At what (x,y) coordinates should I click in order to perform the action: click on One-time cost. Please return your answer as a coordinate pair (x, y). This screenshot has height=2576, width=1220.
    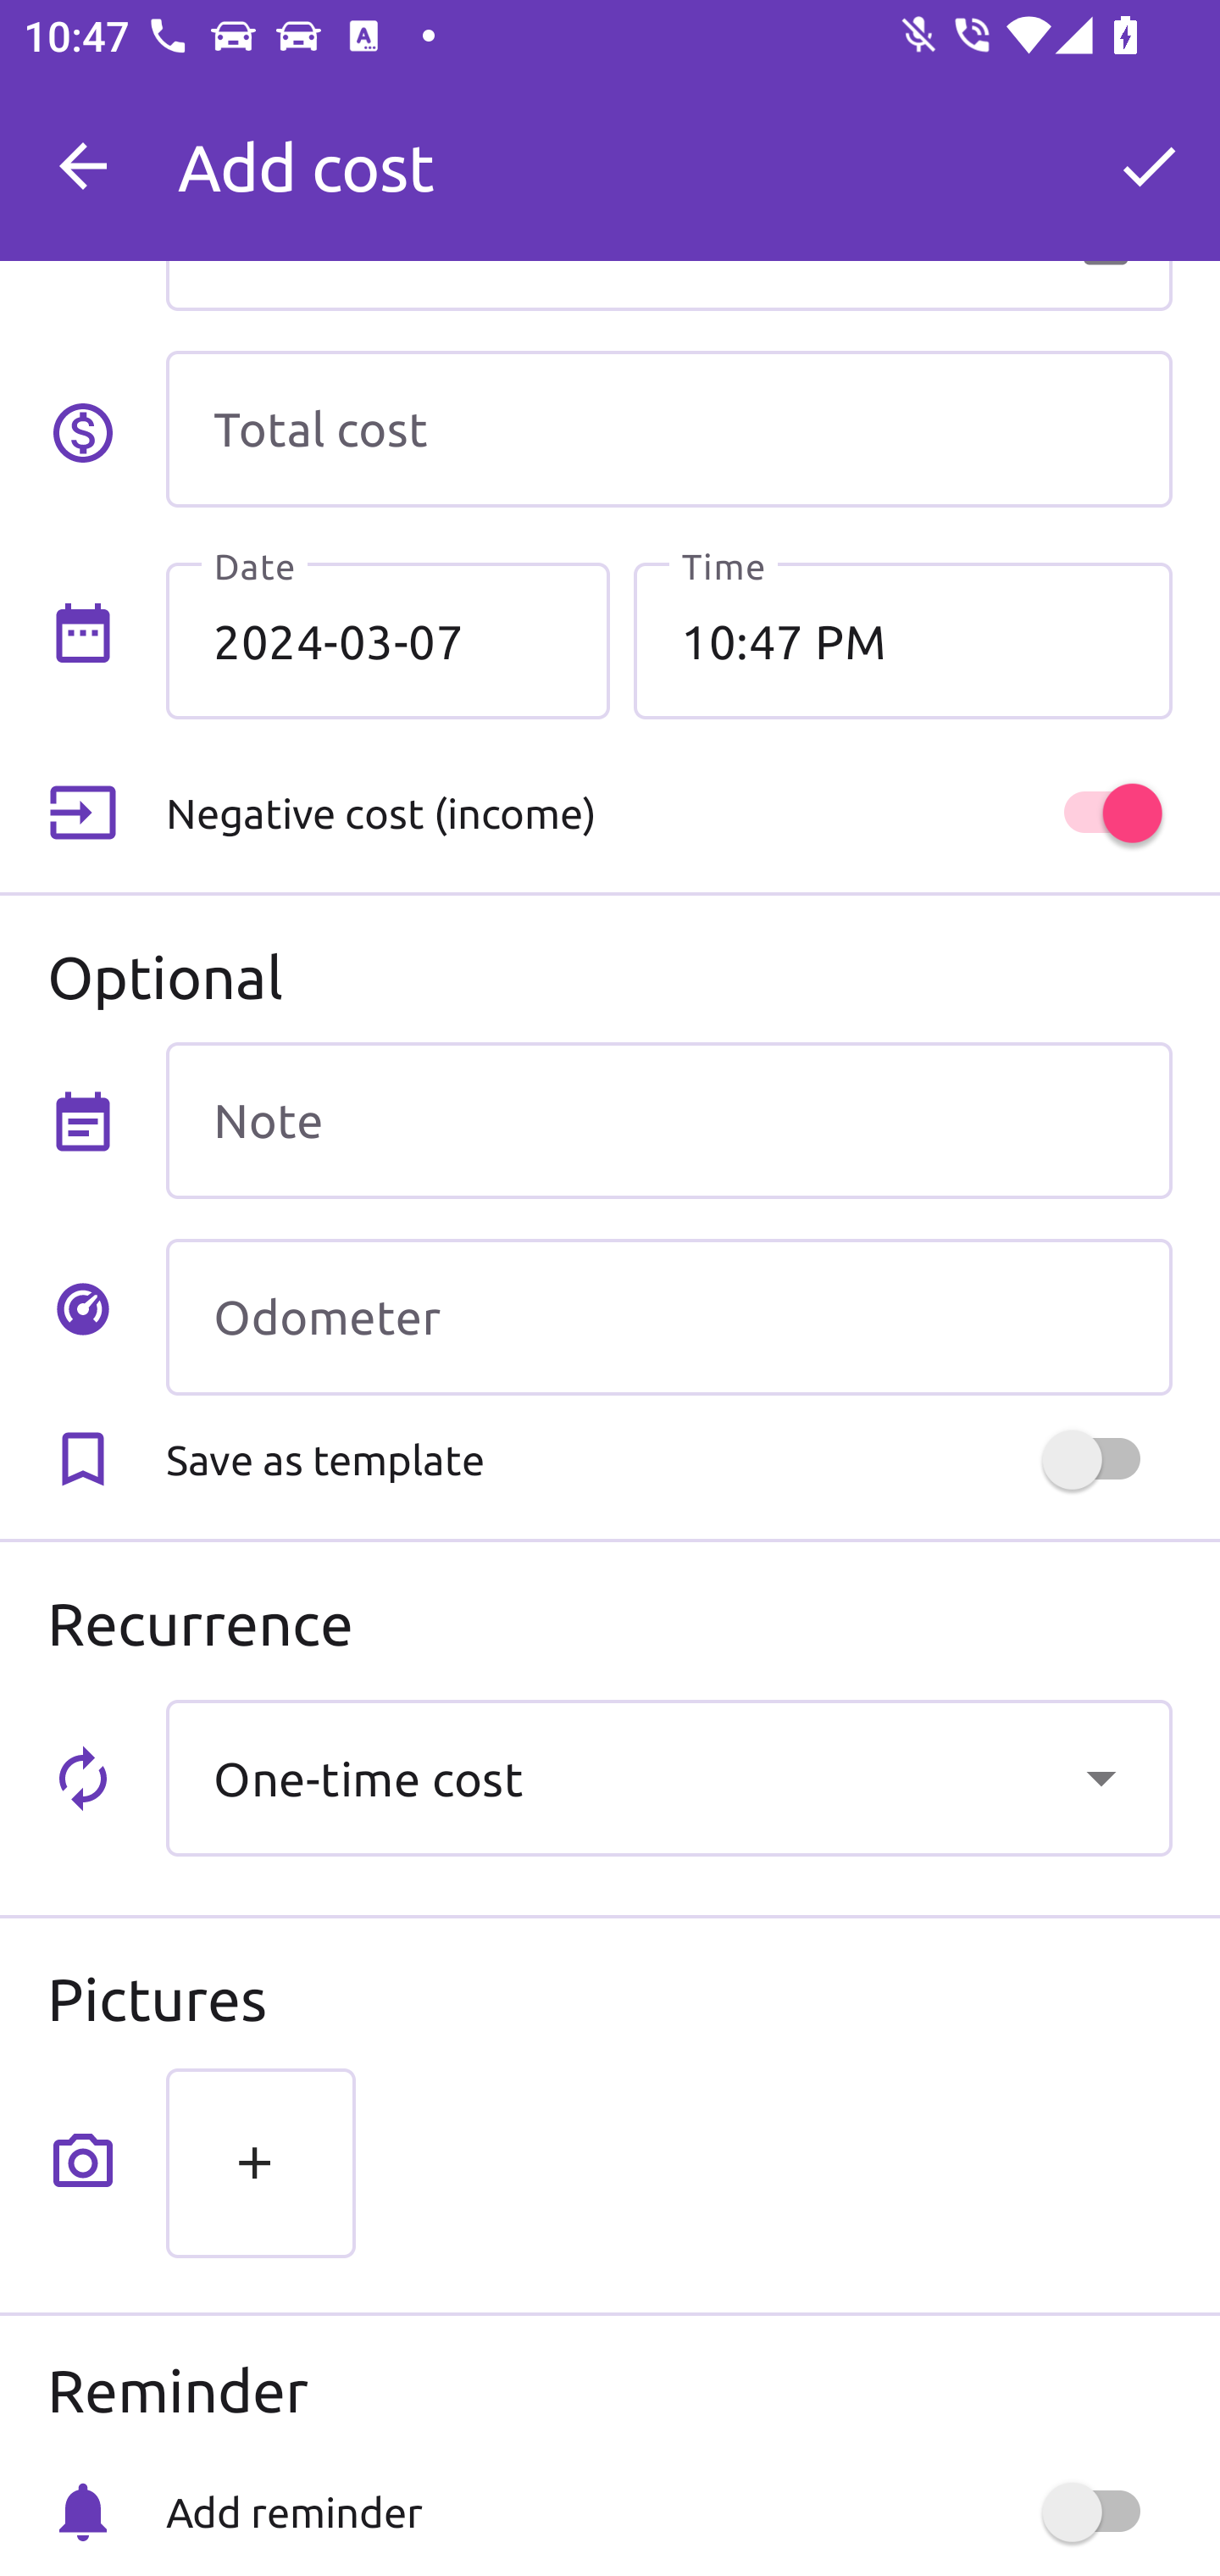
    Looking at the image, I should click on (668, 1778).